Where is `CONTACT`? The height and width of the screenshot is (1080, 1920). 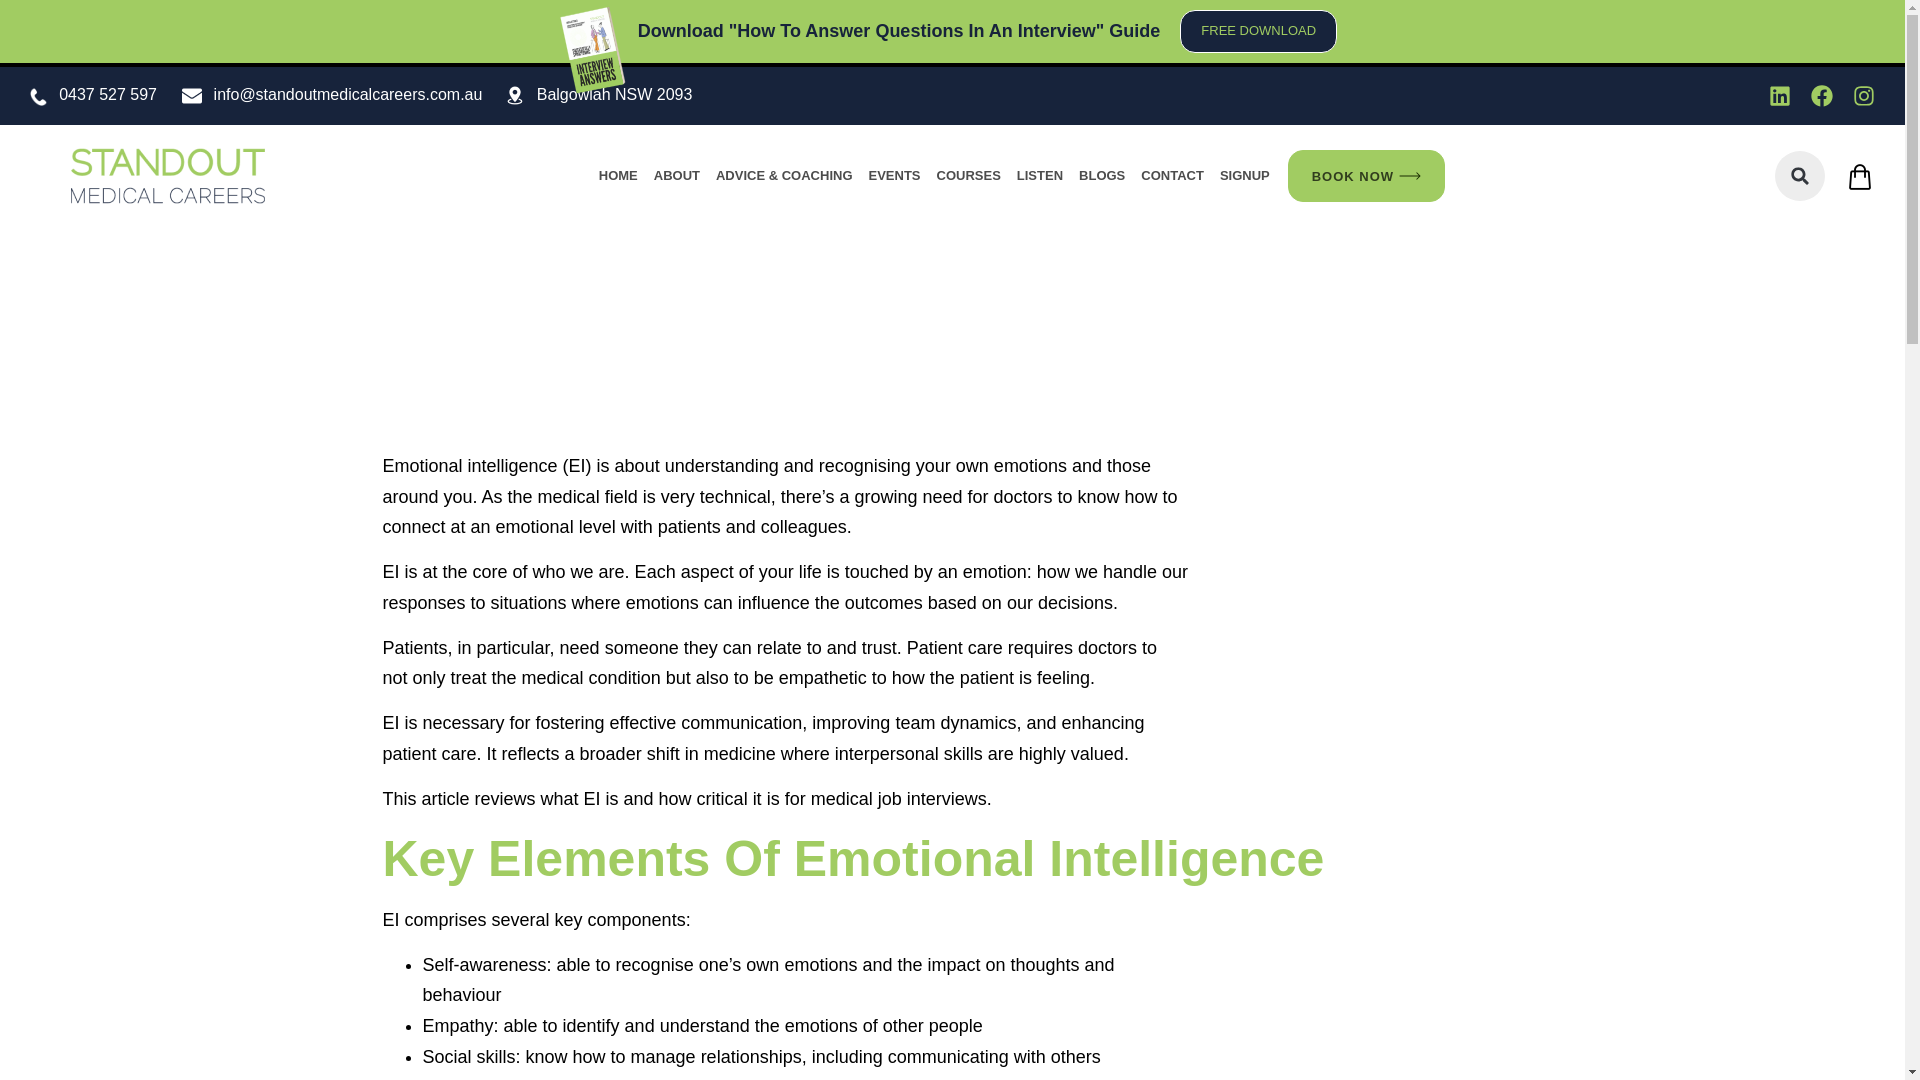 CONTACT is located at coordinates (1172, 176).